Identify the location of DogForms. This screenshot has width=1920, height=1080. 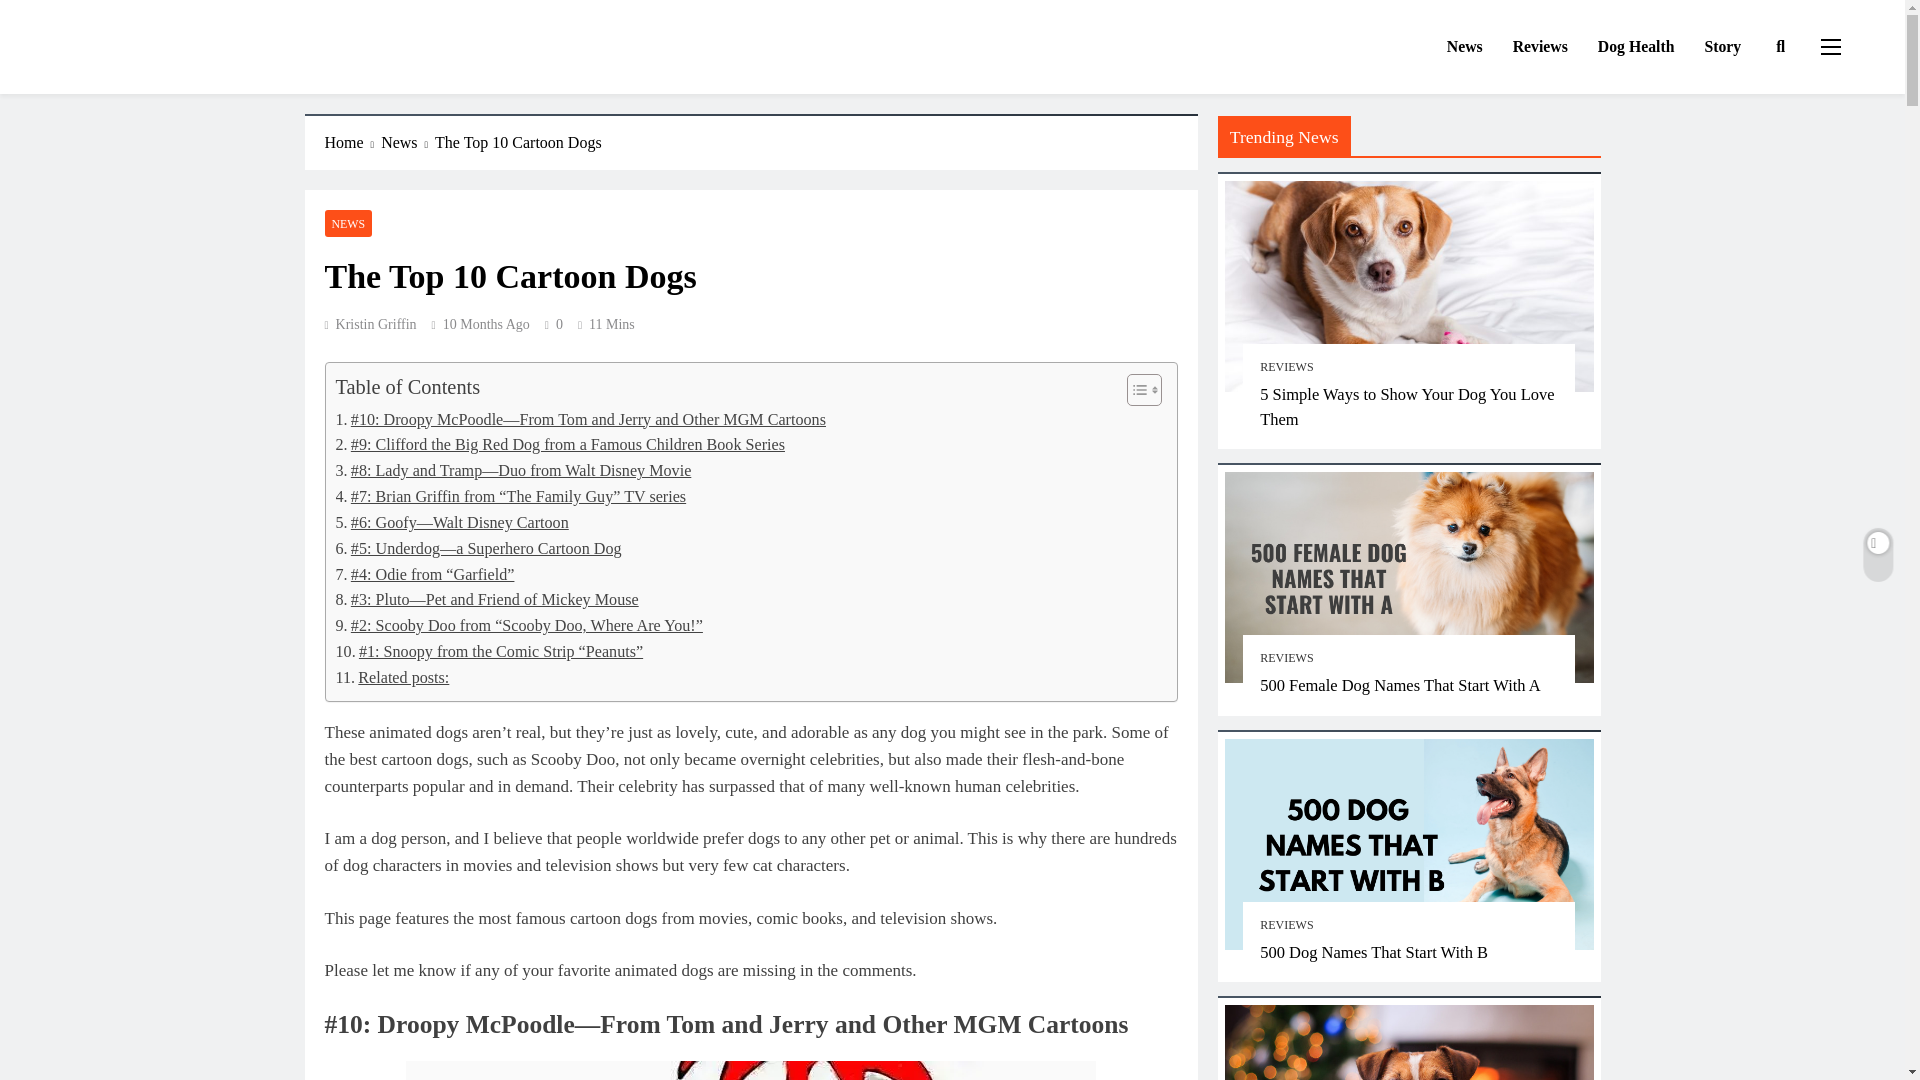
(124, 68).